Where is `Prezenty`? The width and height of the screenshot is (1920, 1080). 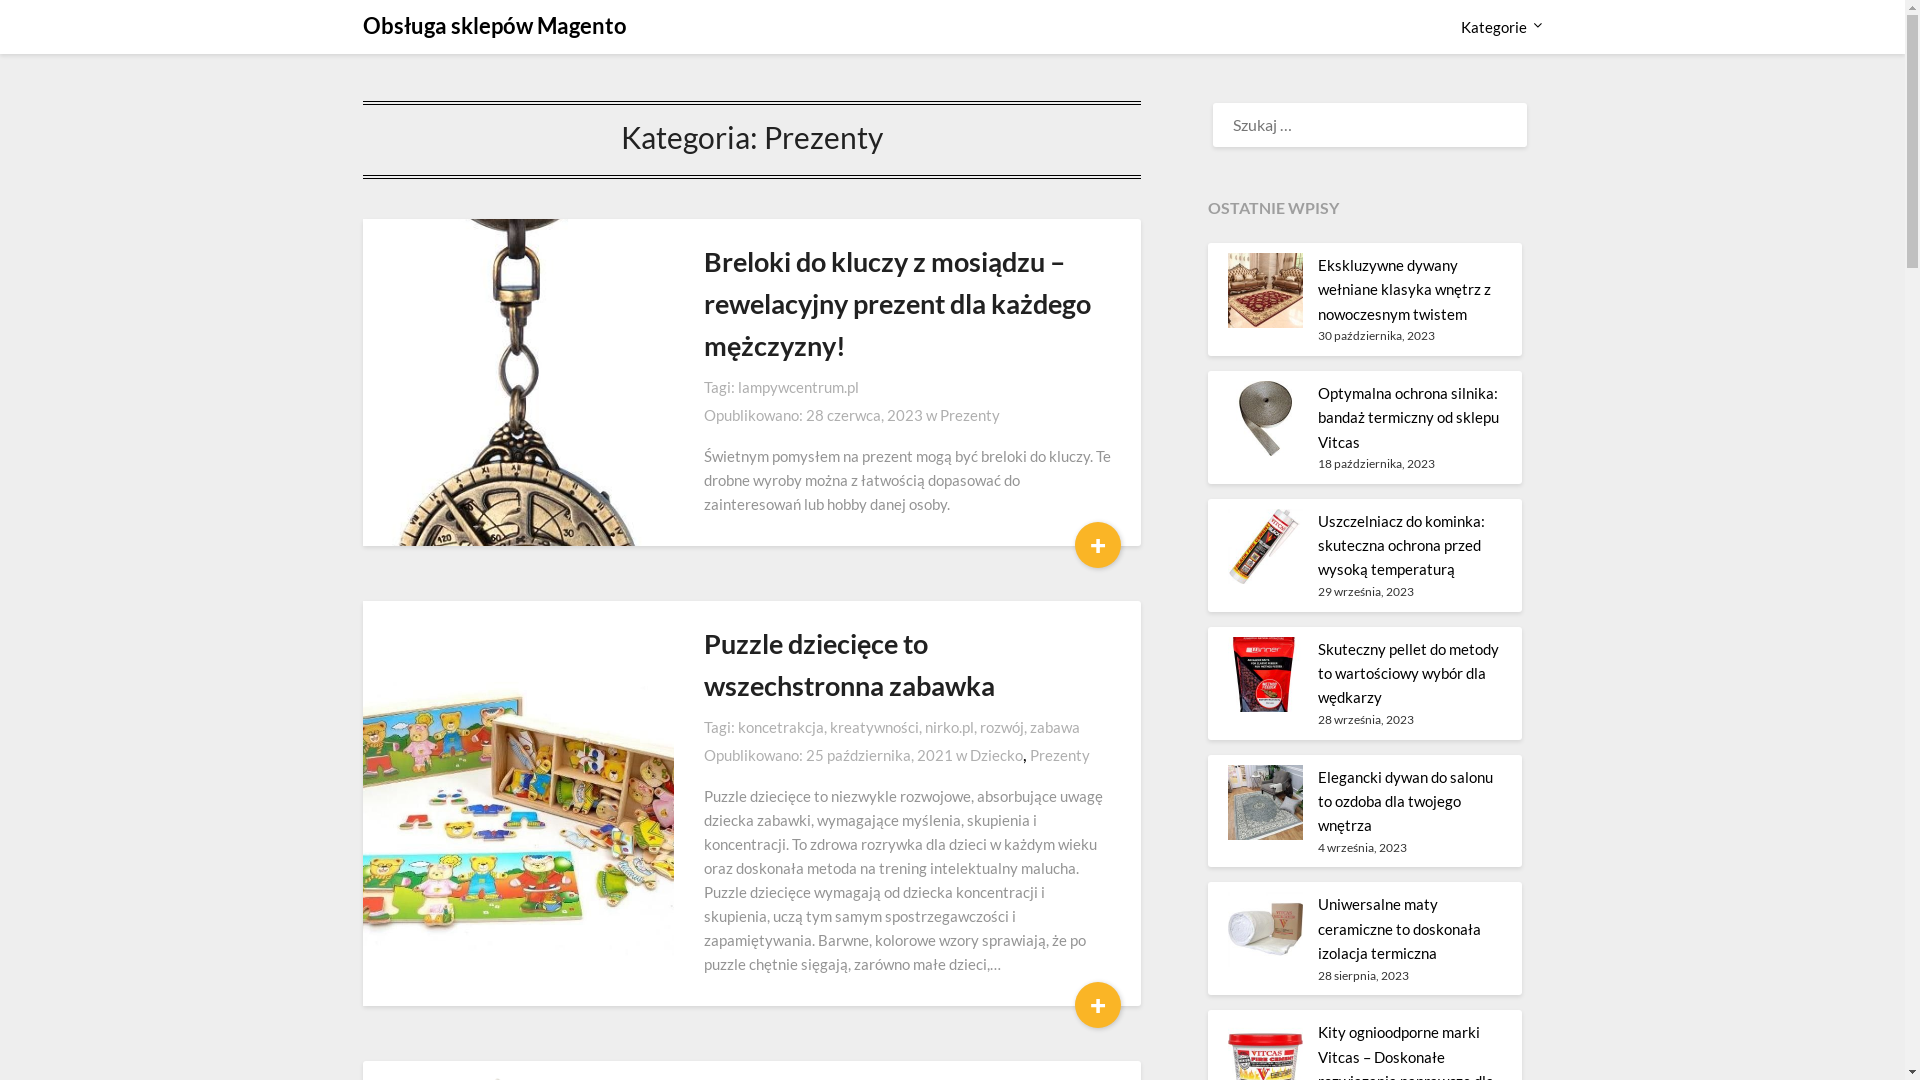 Prezenty is located at coordinates (1060, 755).